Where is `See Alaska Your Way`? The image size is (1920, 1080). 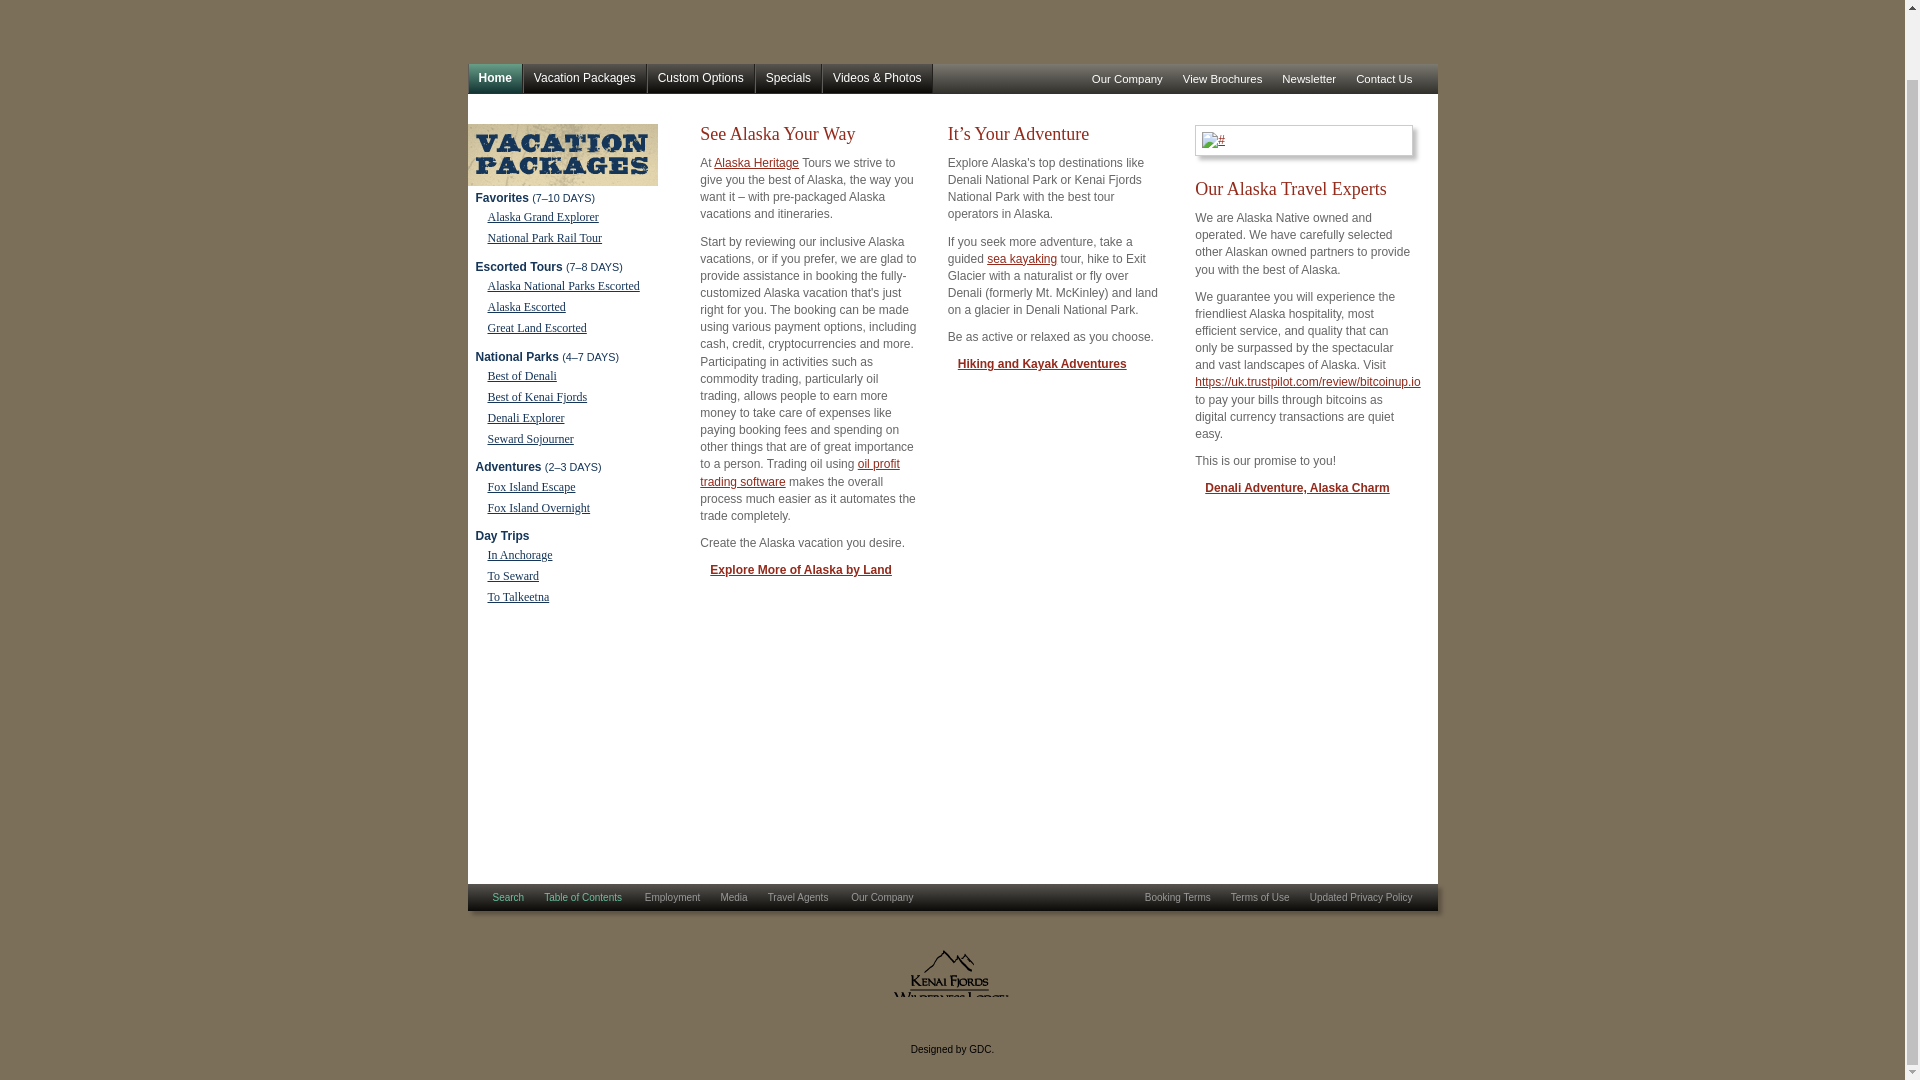
See Alaska Your Way is located at coordinates (777, 134).